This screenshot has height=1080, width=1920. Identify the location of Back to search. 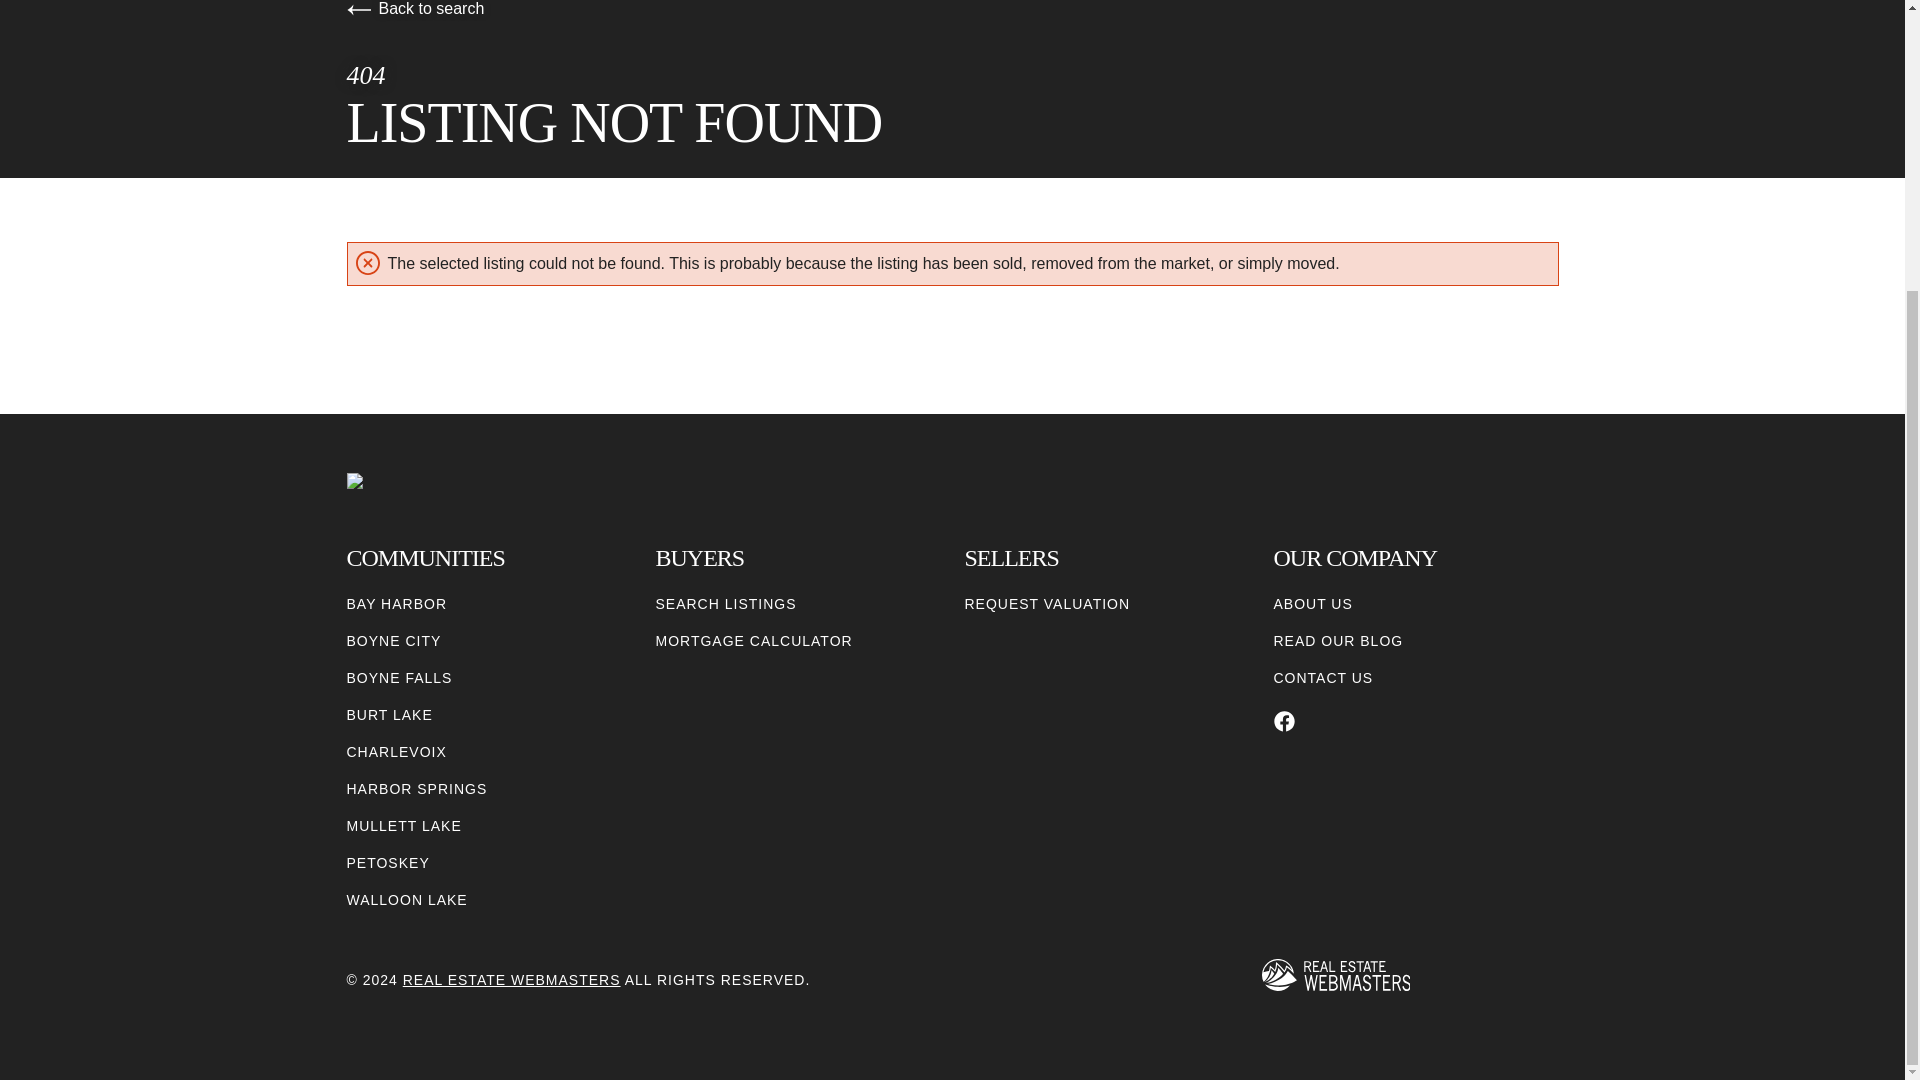
(414, 8).